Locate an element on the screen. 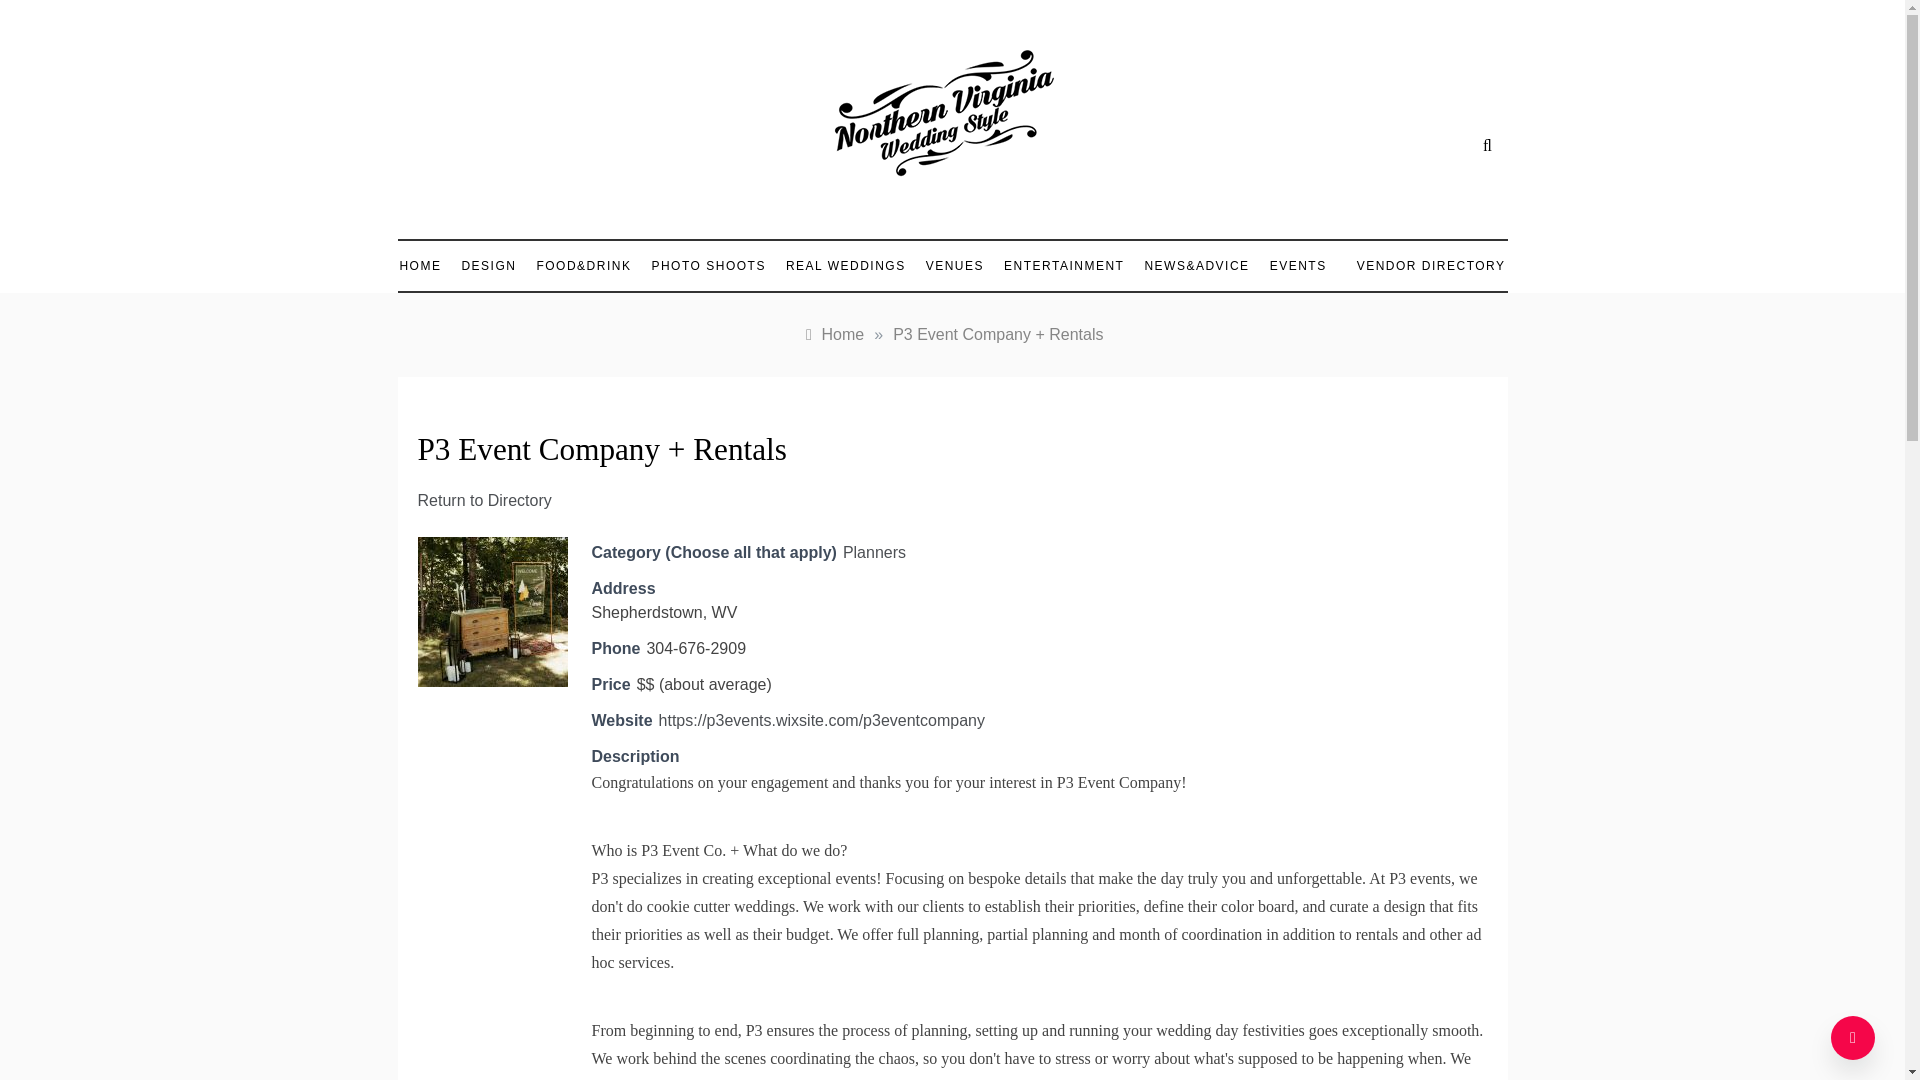 The height and width of the screenshot is (1080, 1920). REAL WEDDINGS is located at coordinates (845, 265).